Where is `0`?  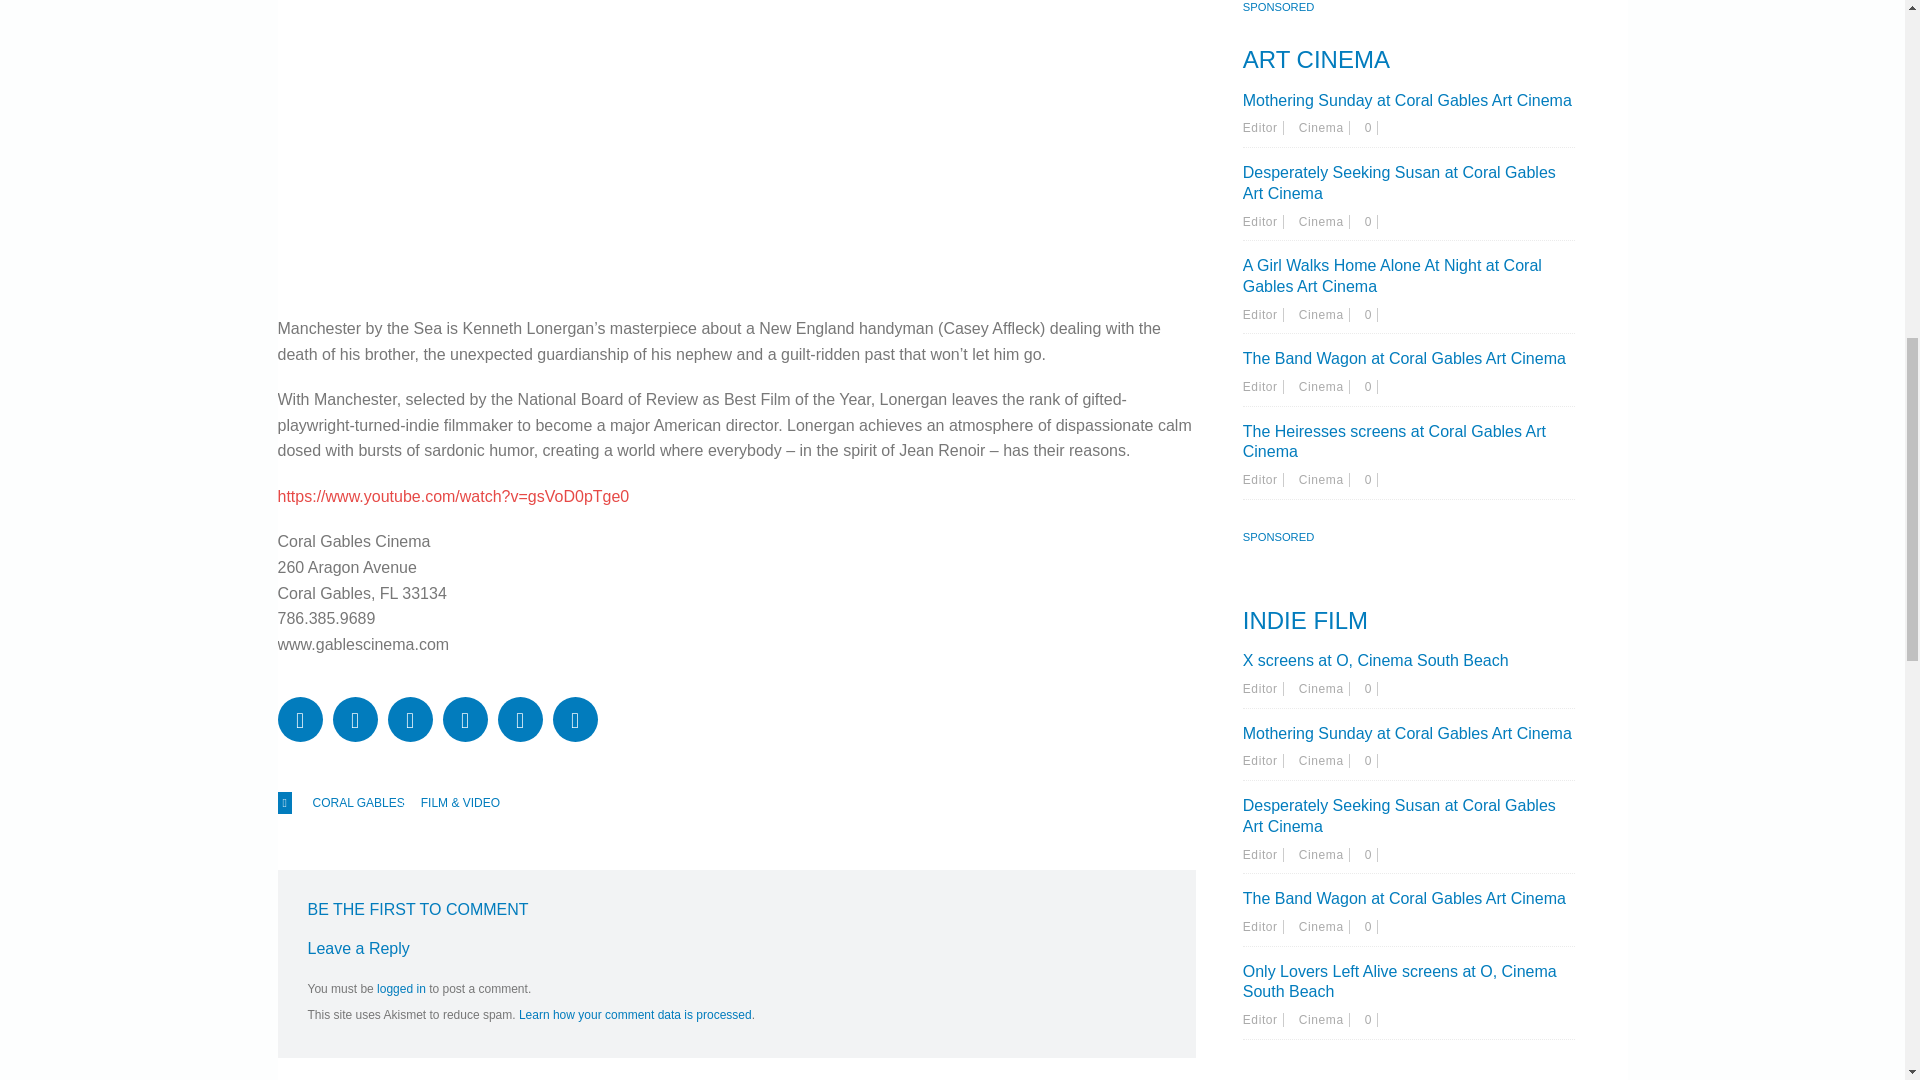
0 is located at coordinates (1372, 760).